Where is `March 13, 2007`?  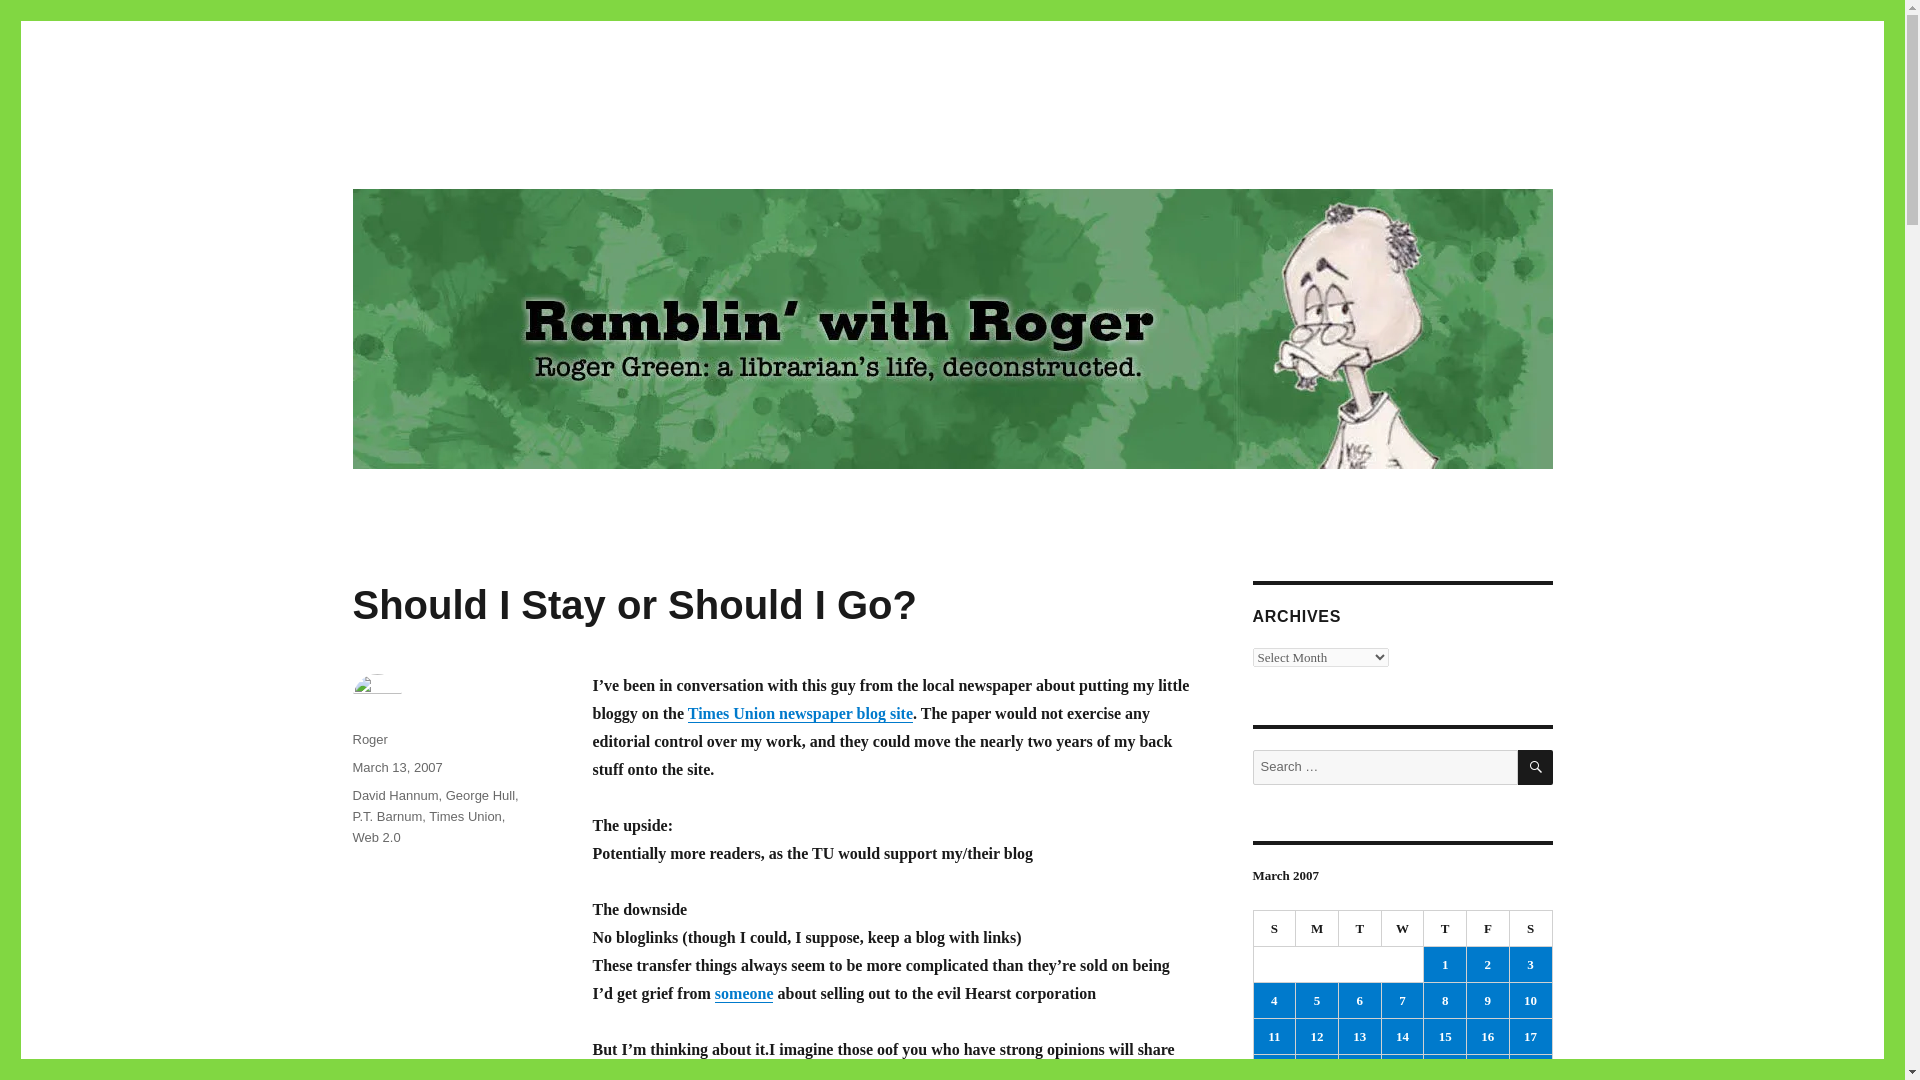 March 13, 2007 is located at coordinates (396, 768).